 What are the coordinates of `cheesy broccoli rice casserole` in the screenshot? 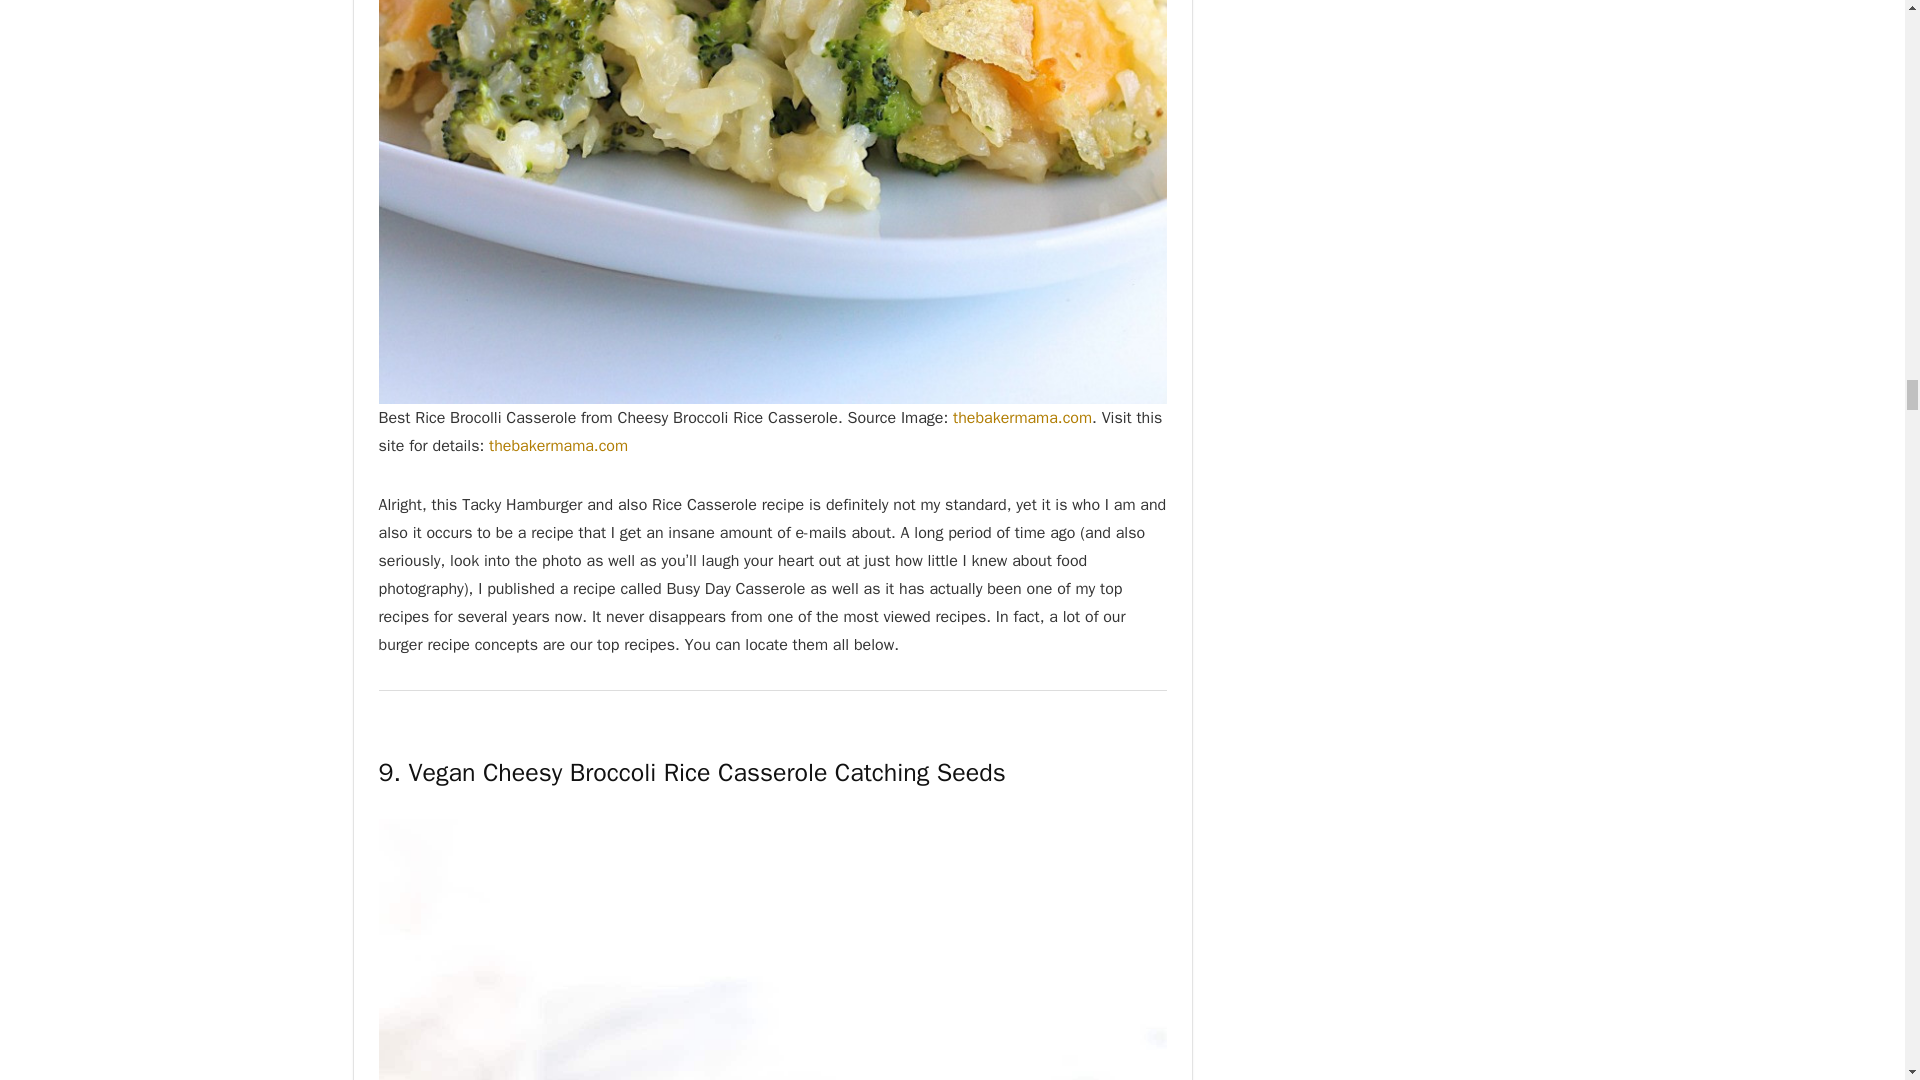 It's located at (772, 949).